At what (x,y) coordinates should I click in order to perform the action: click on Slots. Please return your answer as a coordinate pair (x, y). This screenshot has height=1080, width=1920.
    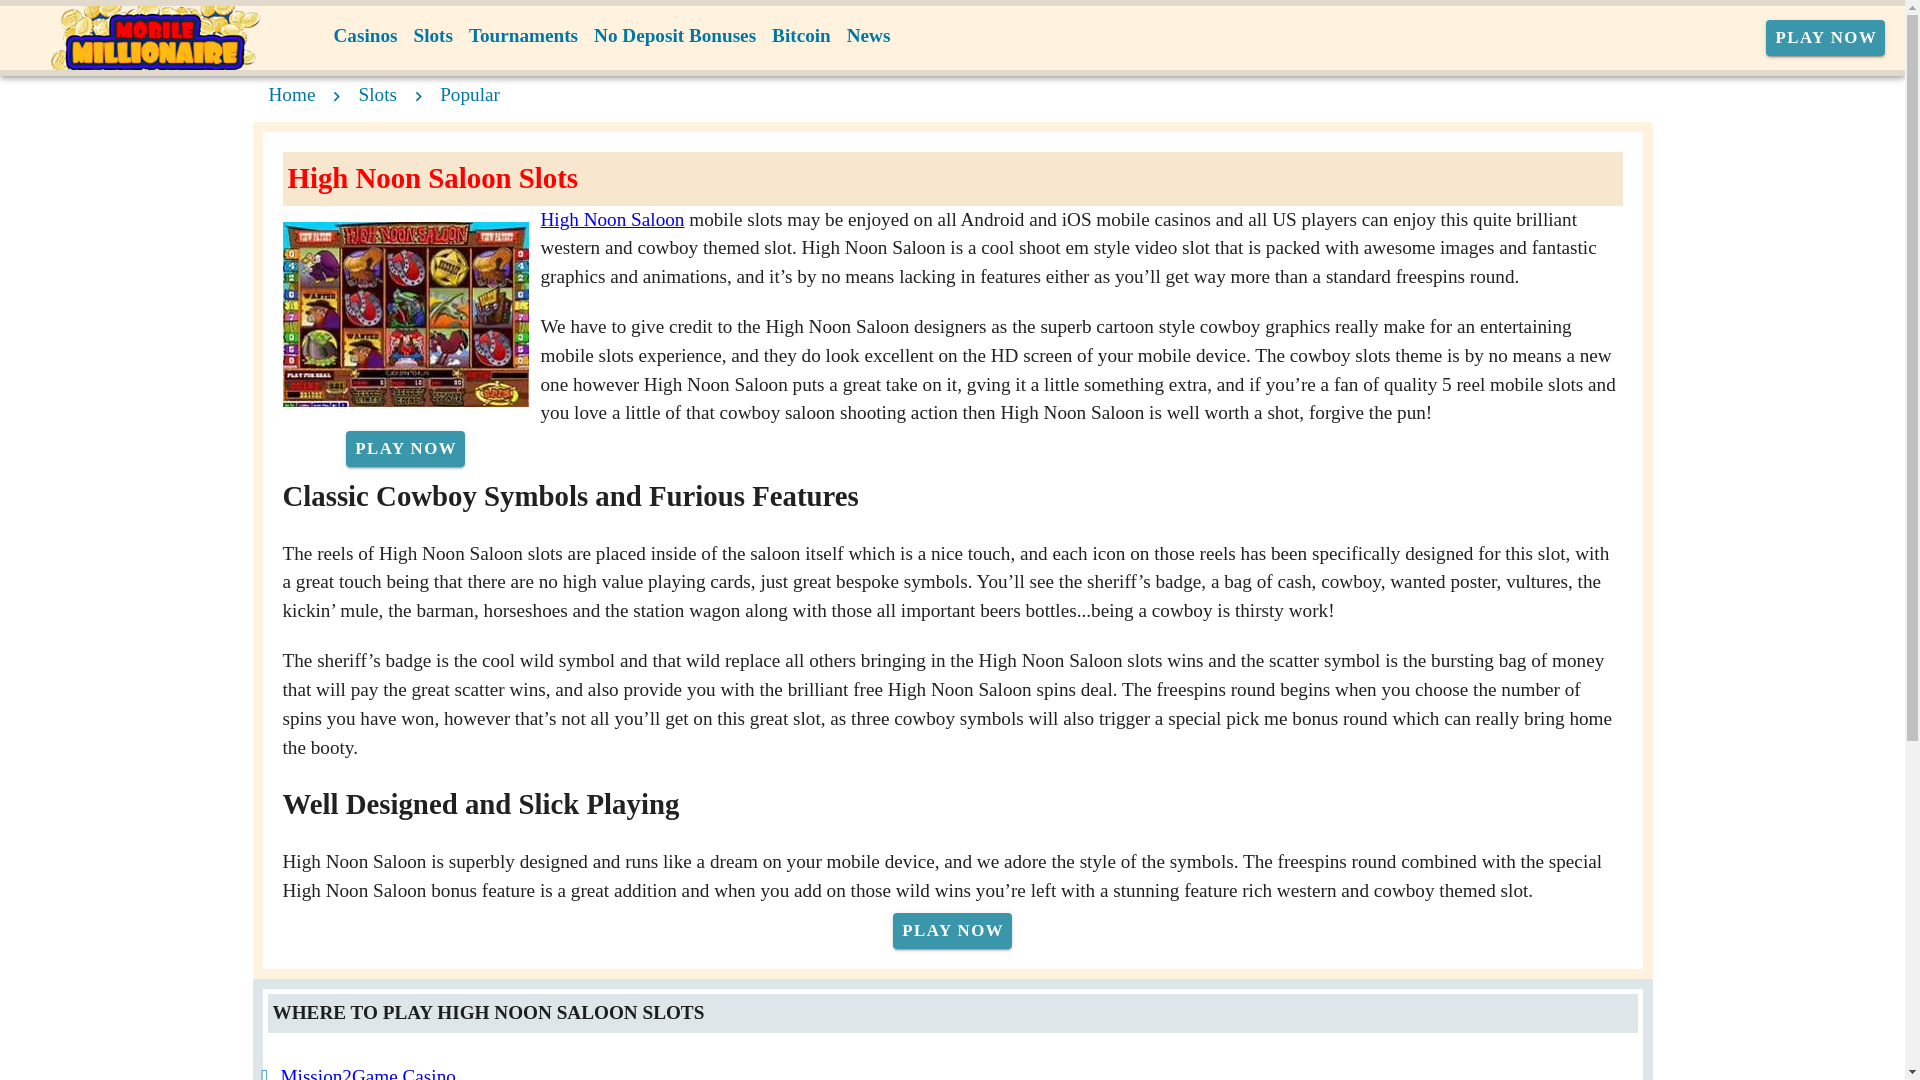
    Looking at the image, I should click on (432, 36).